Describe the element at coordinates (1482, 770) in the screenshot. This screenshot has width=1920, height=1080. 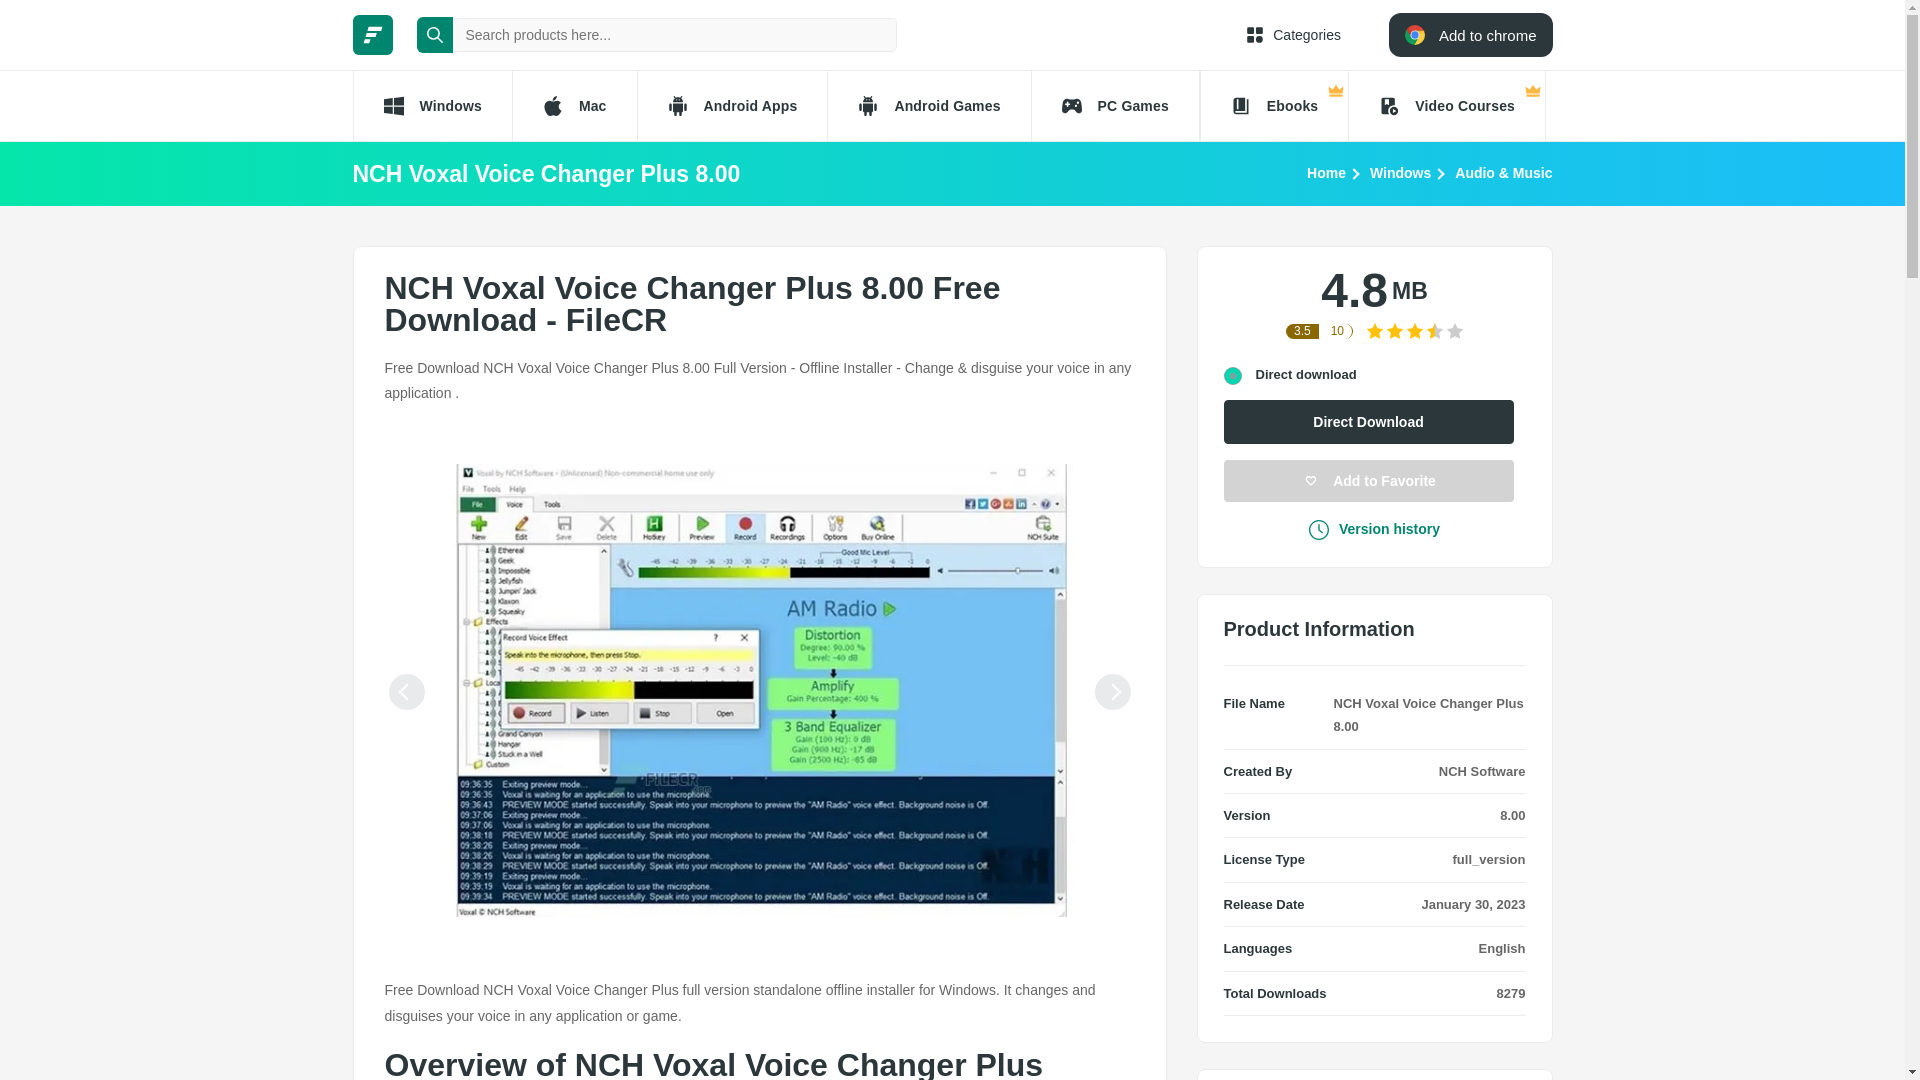
I see `NCH Software` at that location.